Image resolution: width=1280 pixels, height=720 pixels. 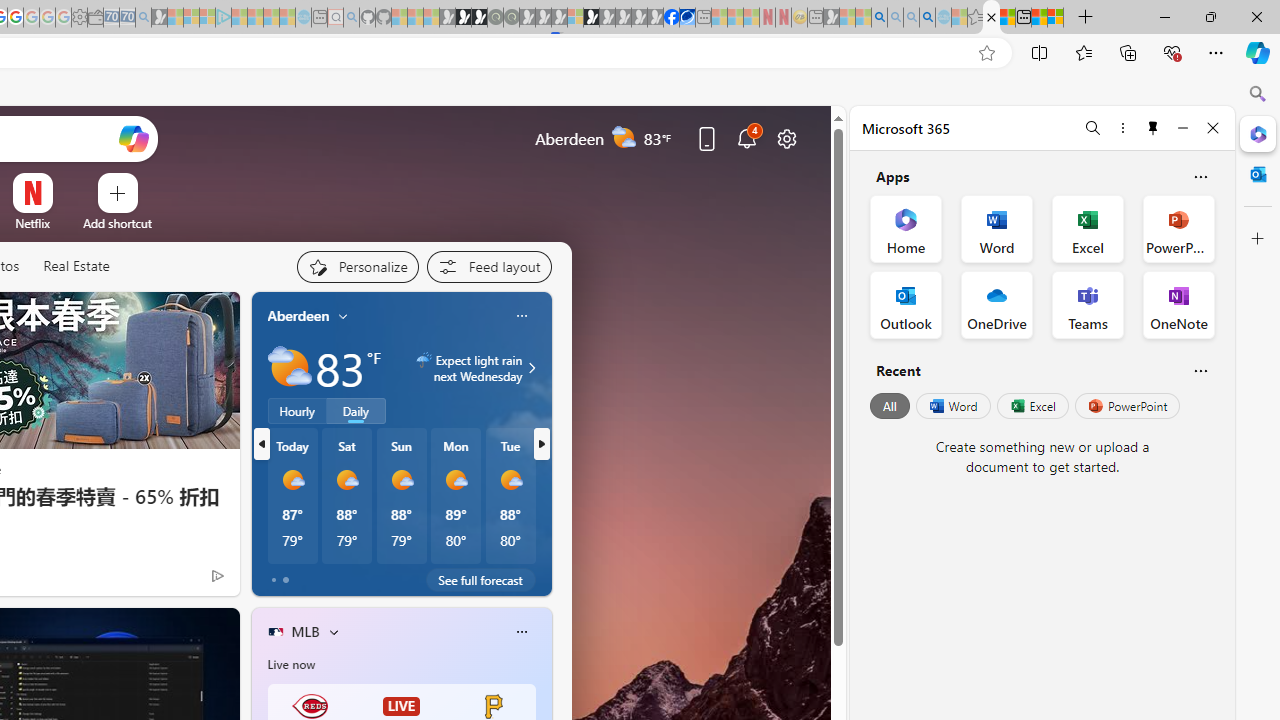 I want to click on See full forecast, so click(x=480, y=580).